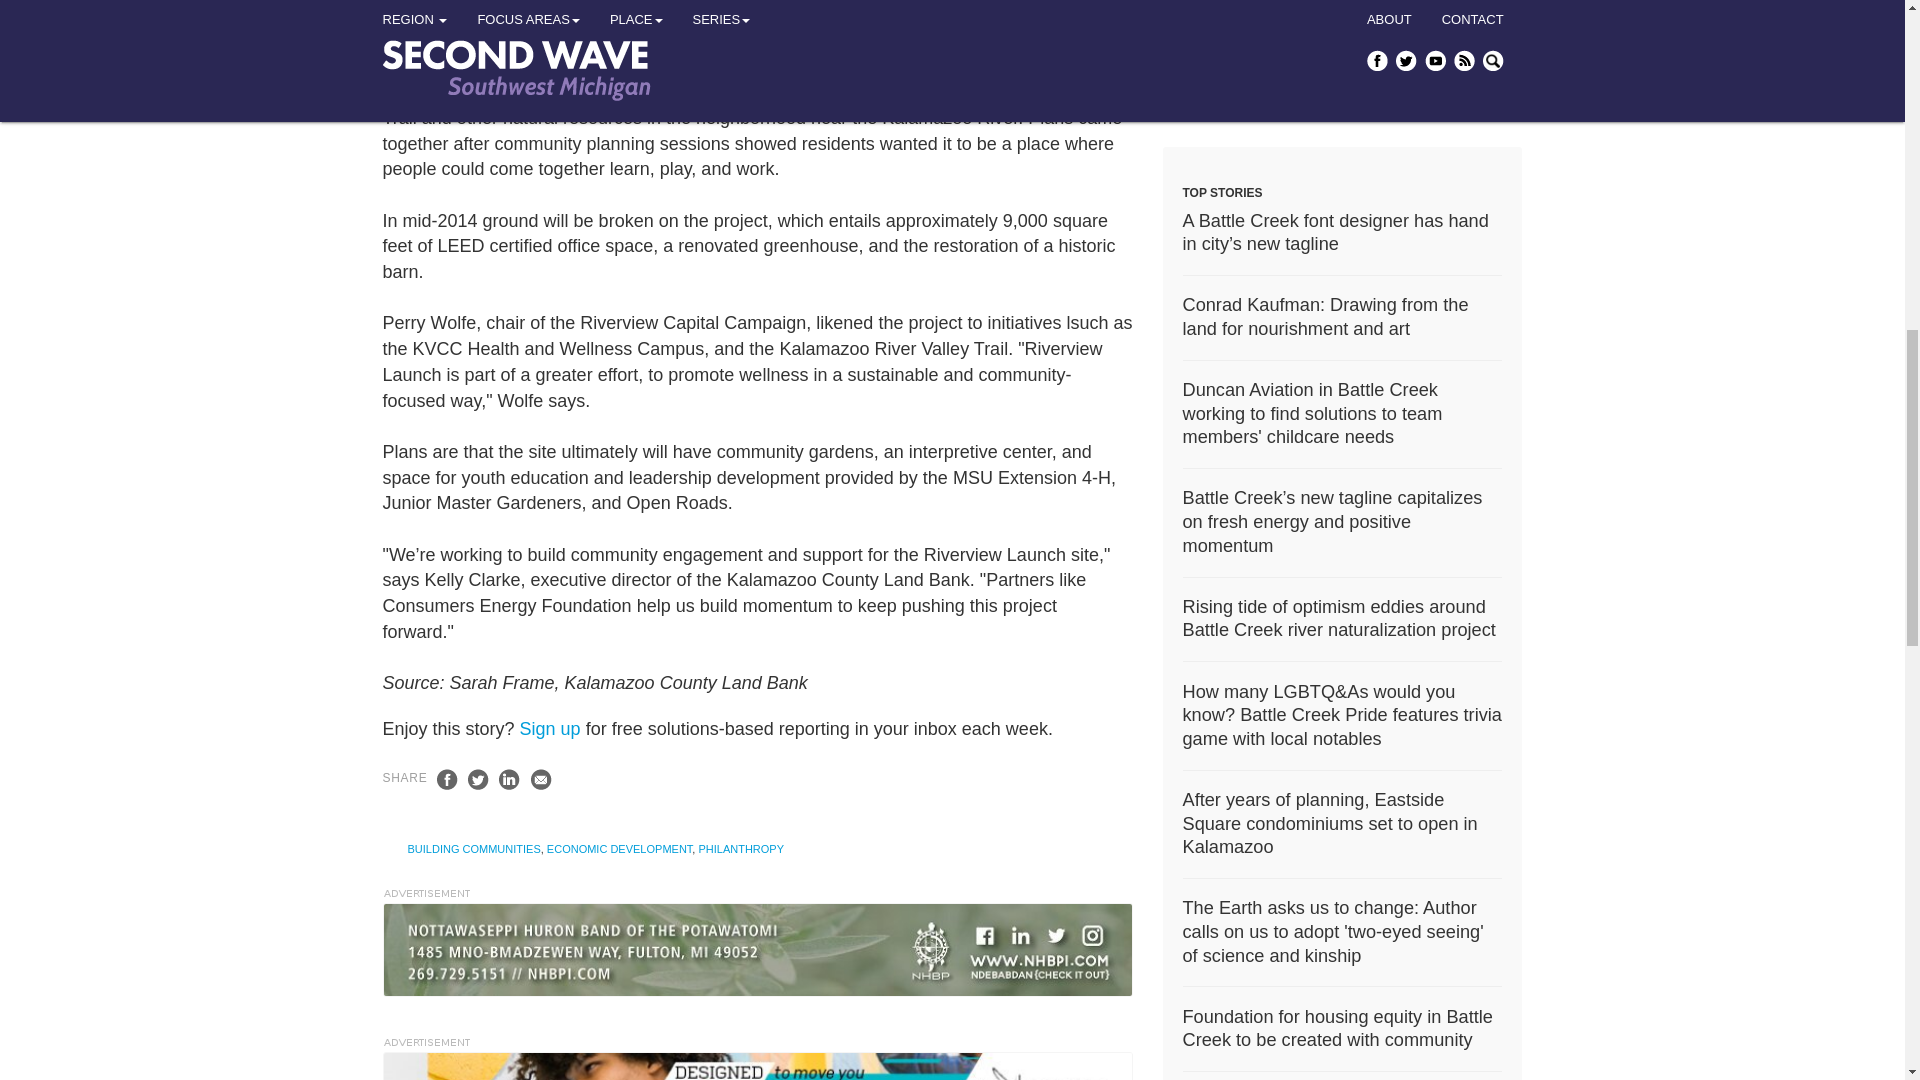 The height and width of the screenshot is (1080, 1920). Describe the element at coordinates (740, 849) in the screenshot. I see `View more stories related to Philanthropy` at that location.